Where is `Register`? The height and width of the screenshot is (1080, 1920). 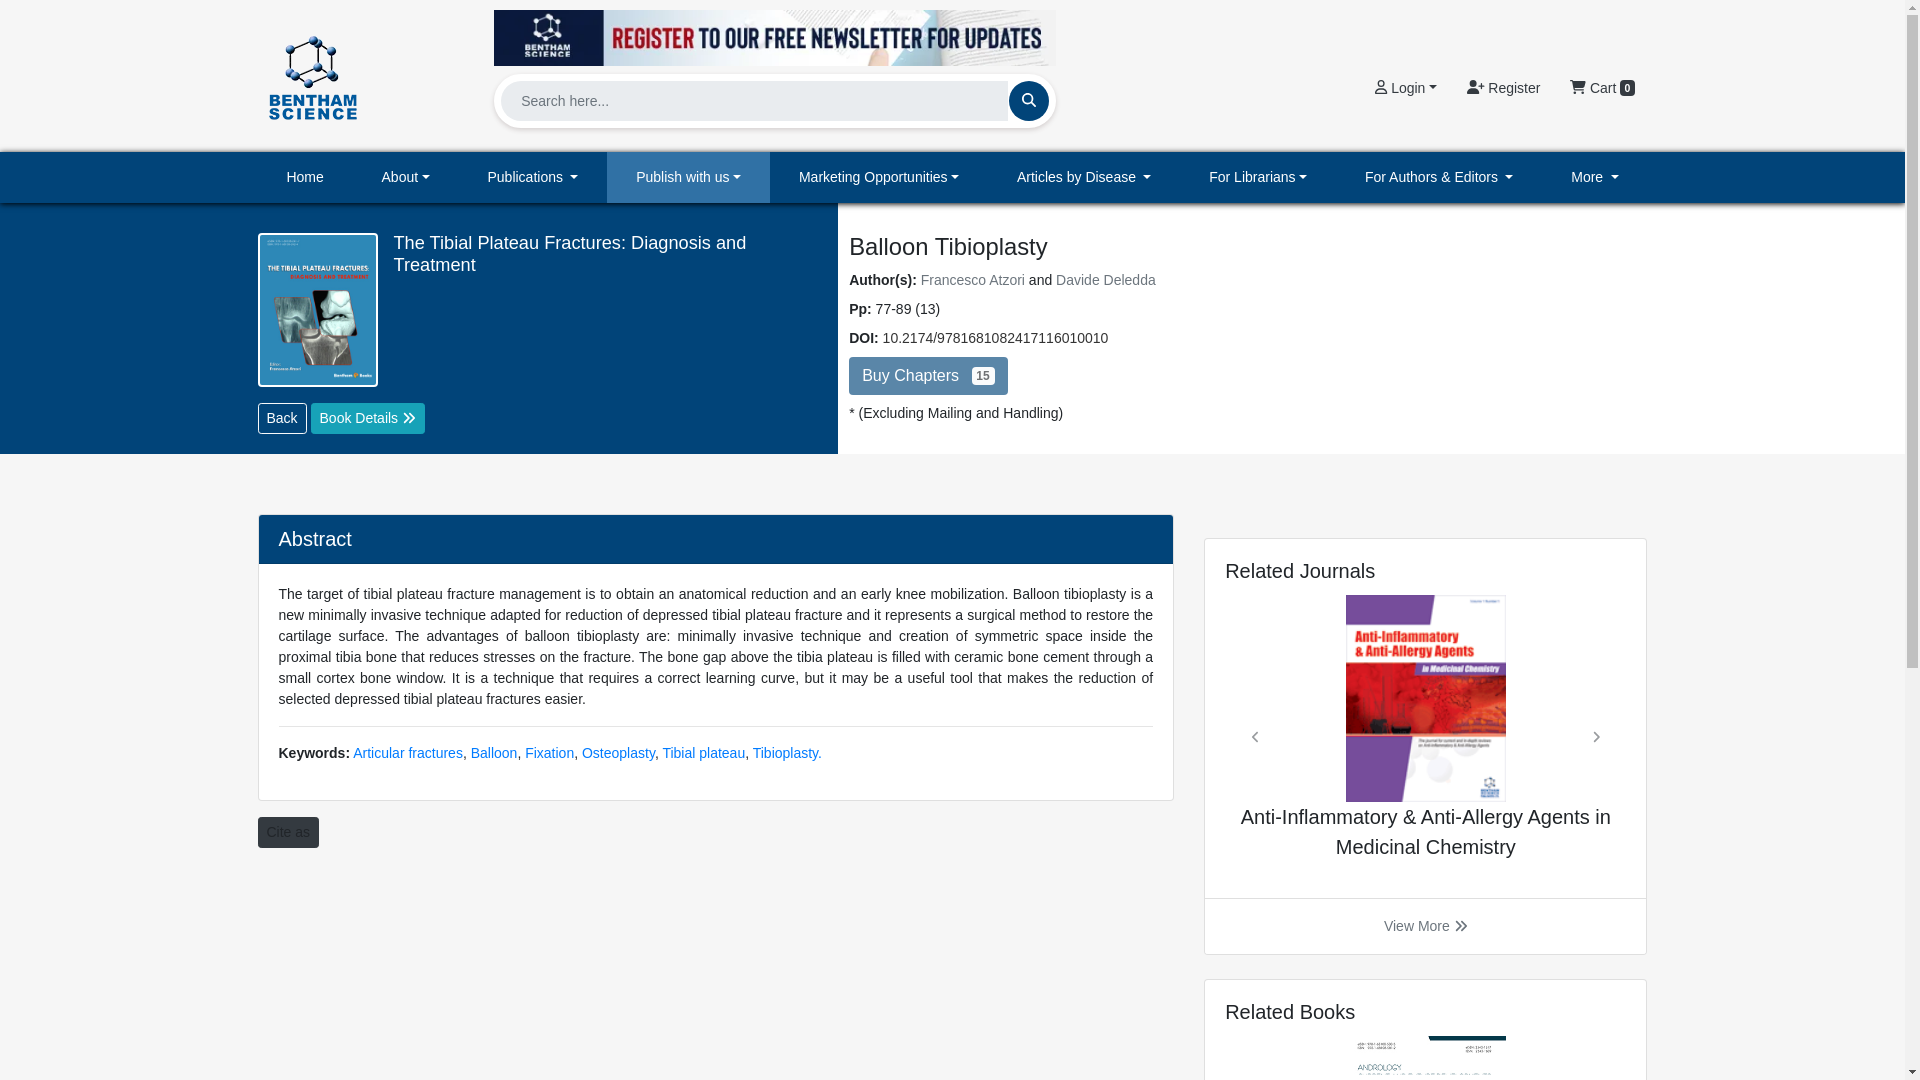 Register is located at coordinates (1503, 88).